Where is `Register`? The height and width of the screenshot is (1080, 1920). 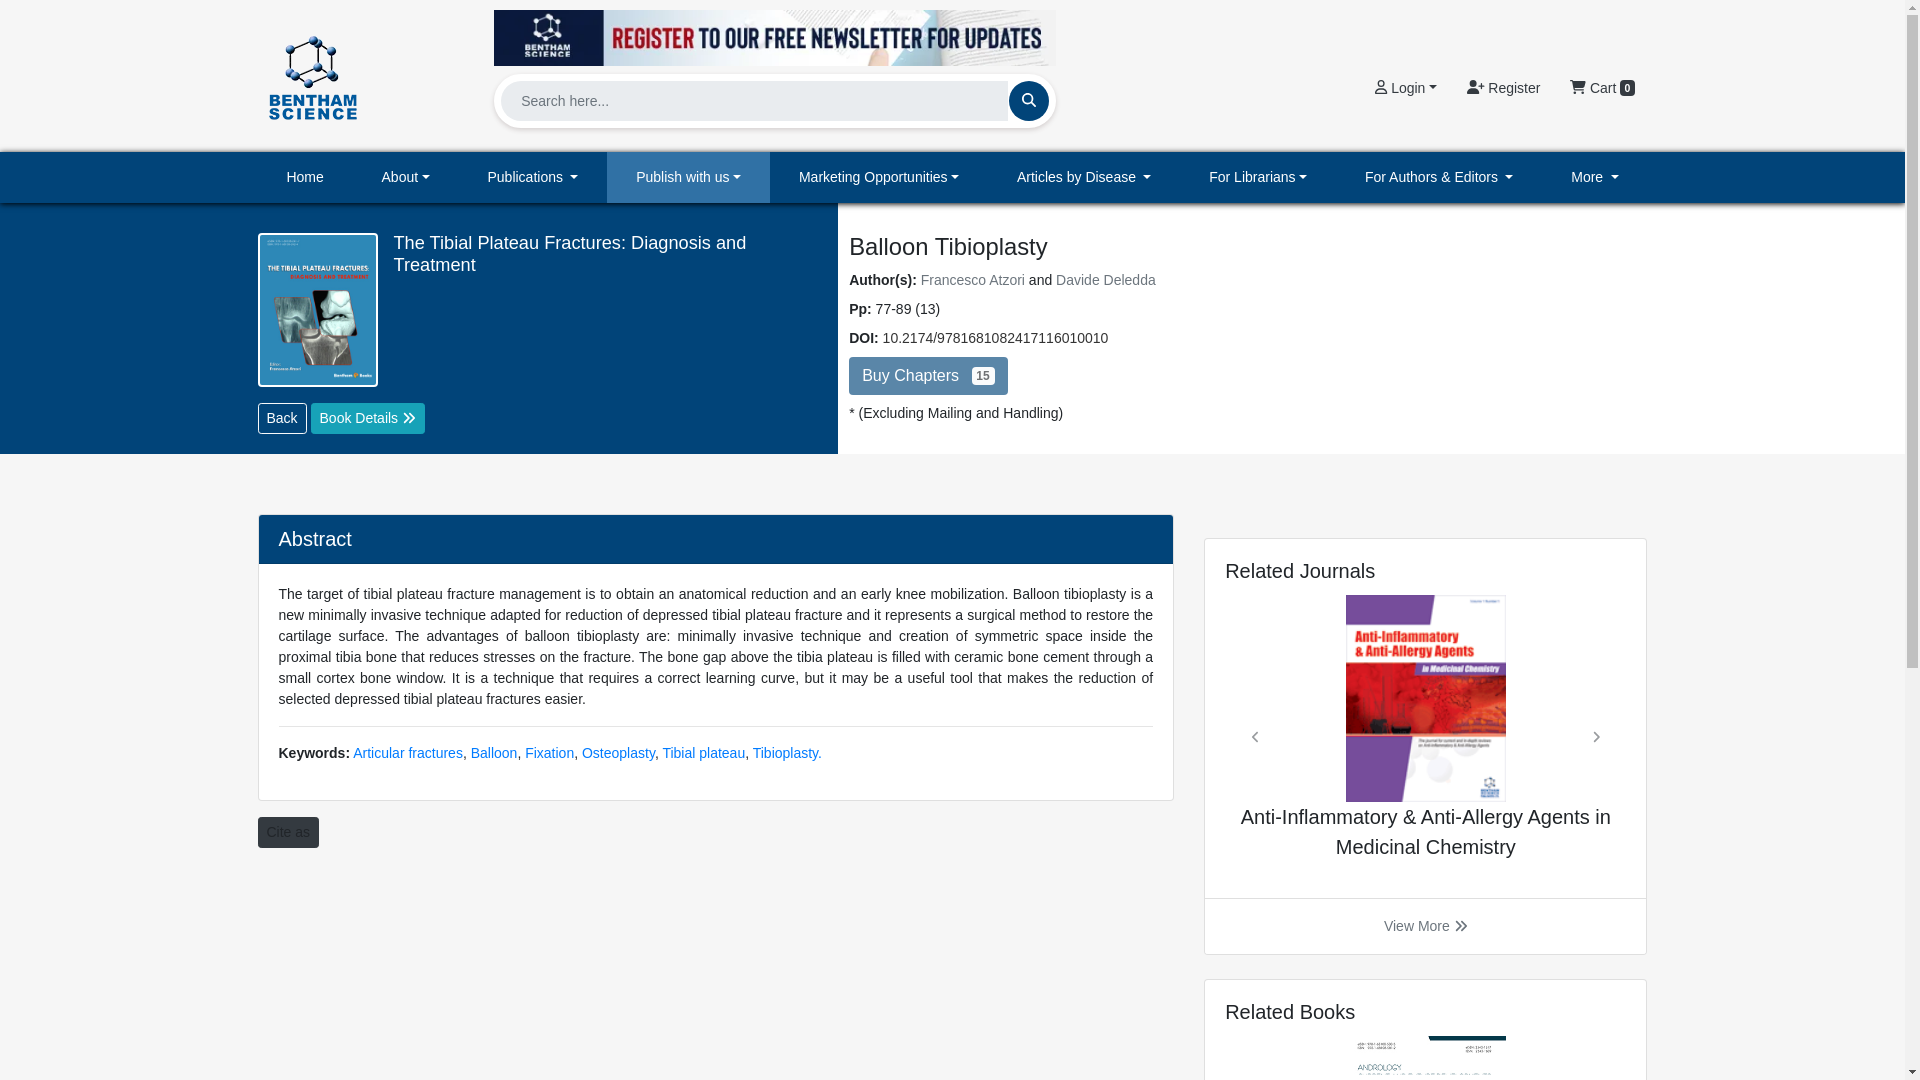 Register is located at coordinates (1503, 88).